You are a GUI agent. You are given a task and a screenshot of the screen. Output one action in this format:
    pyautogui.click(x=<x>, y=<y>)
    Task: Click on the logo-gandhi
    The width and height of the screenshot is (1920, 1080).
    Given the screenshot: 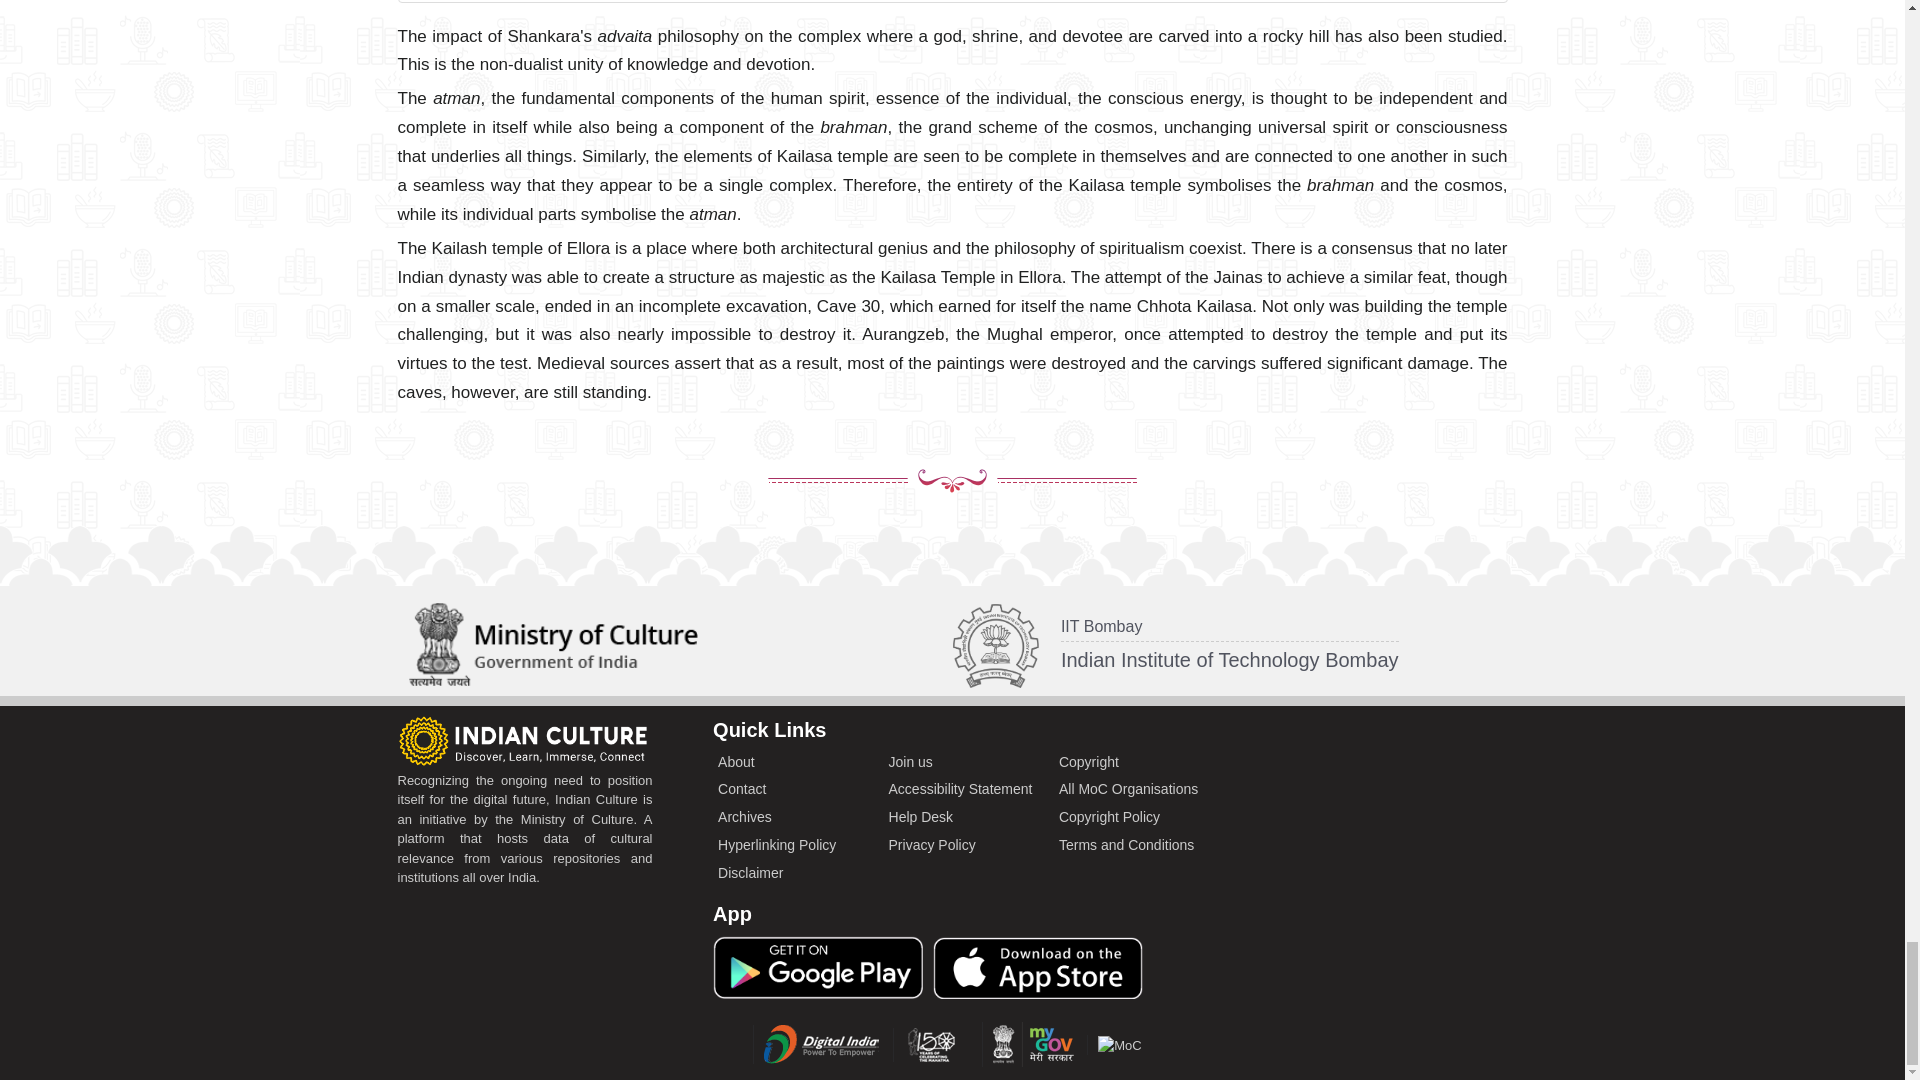 What is the action you would take?
    pyautogui.click(x=936, y=1044)
    